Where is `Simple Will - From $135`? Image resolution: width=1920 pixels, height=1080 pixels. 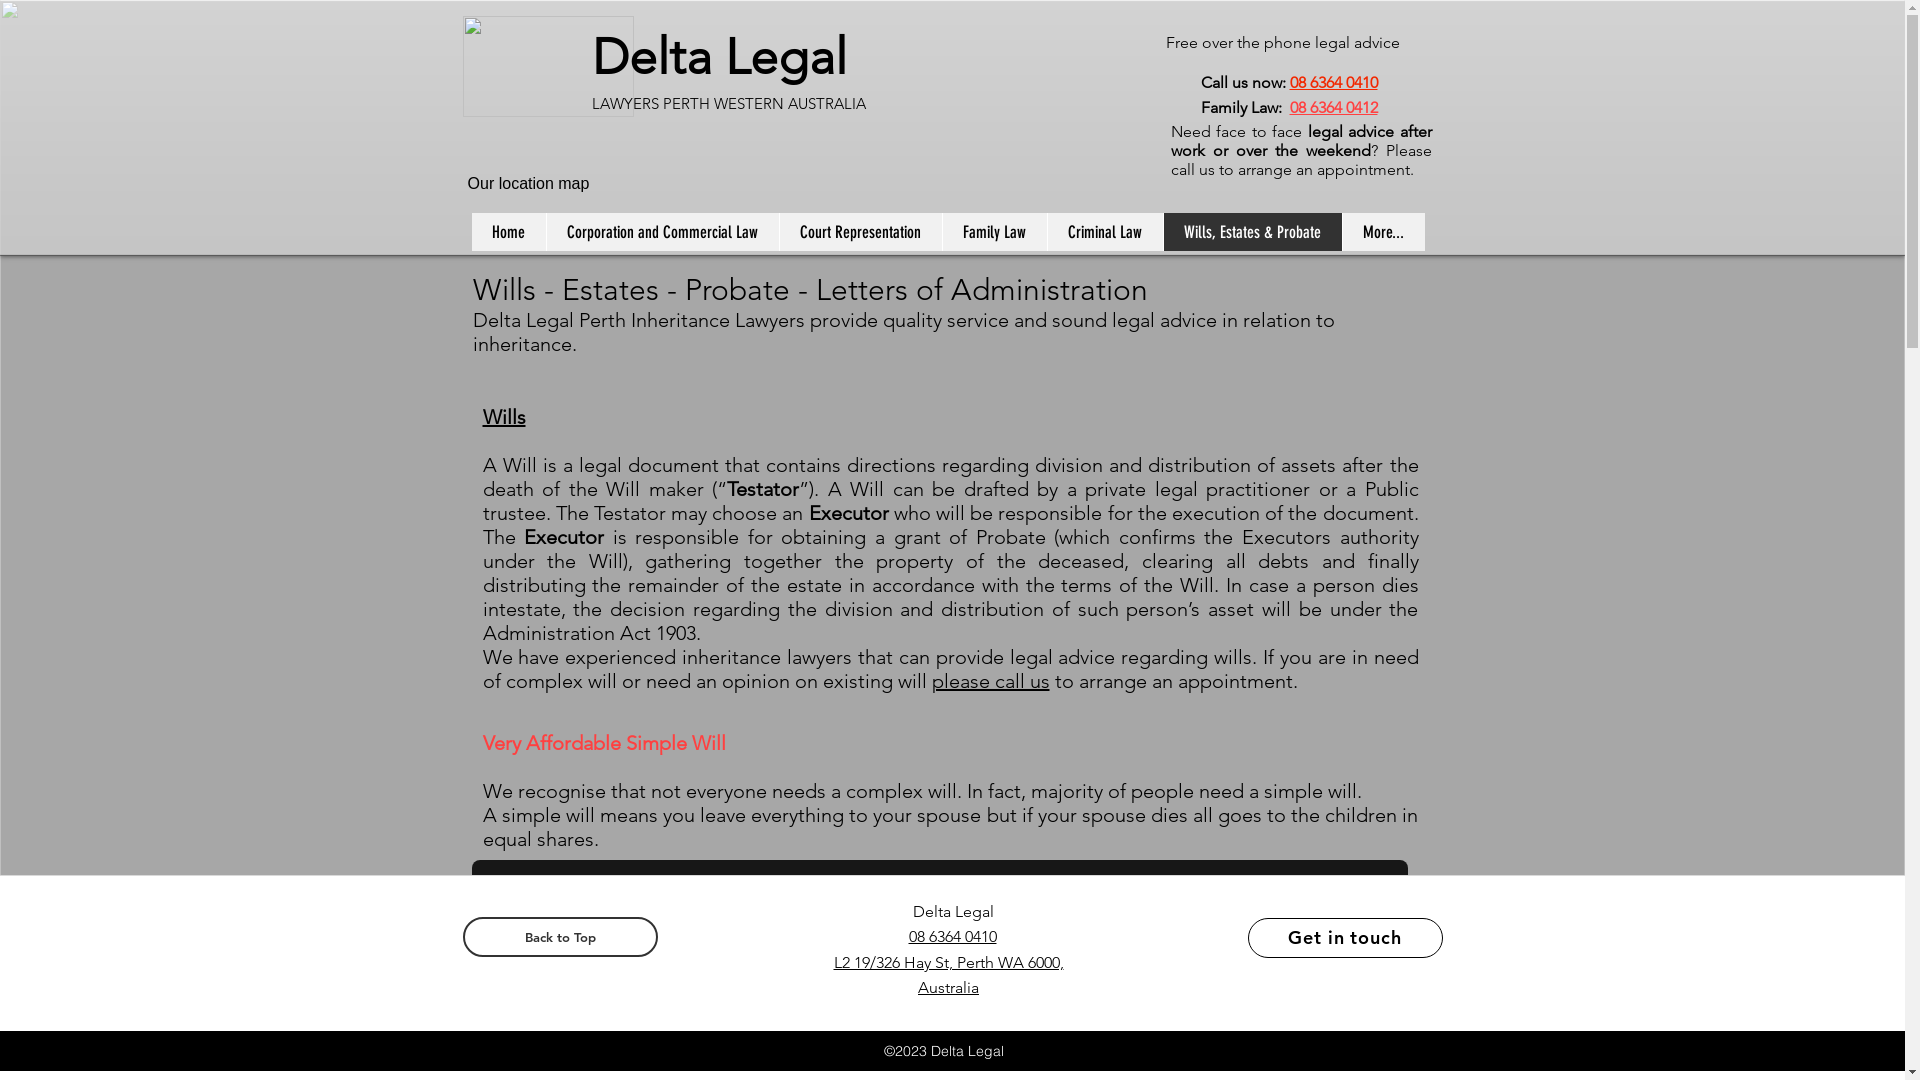 Simple Will - From $135 is located at coordinates (560, 981).